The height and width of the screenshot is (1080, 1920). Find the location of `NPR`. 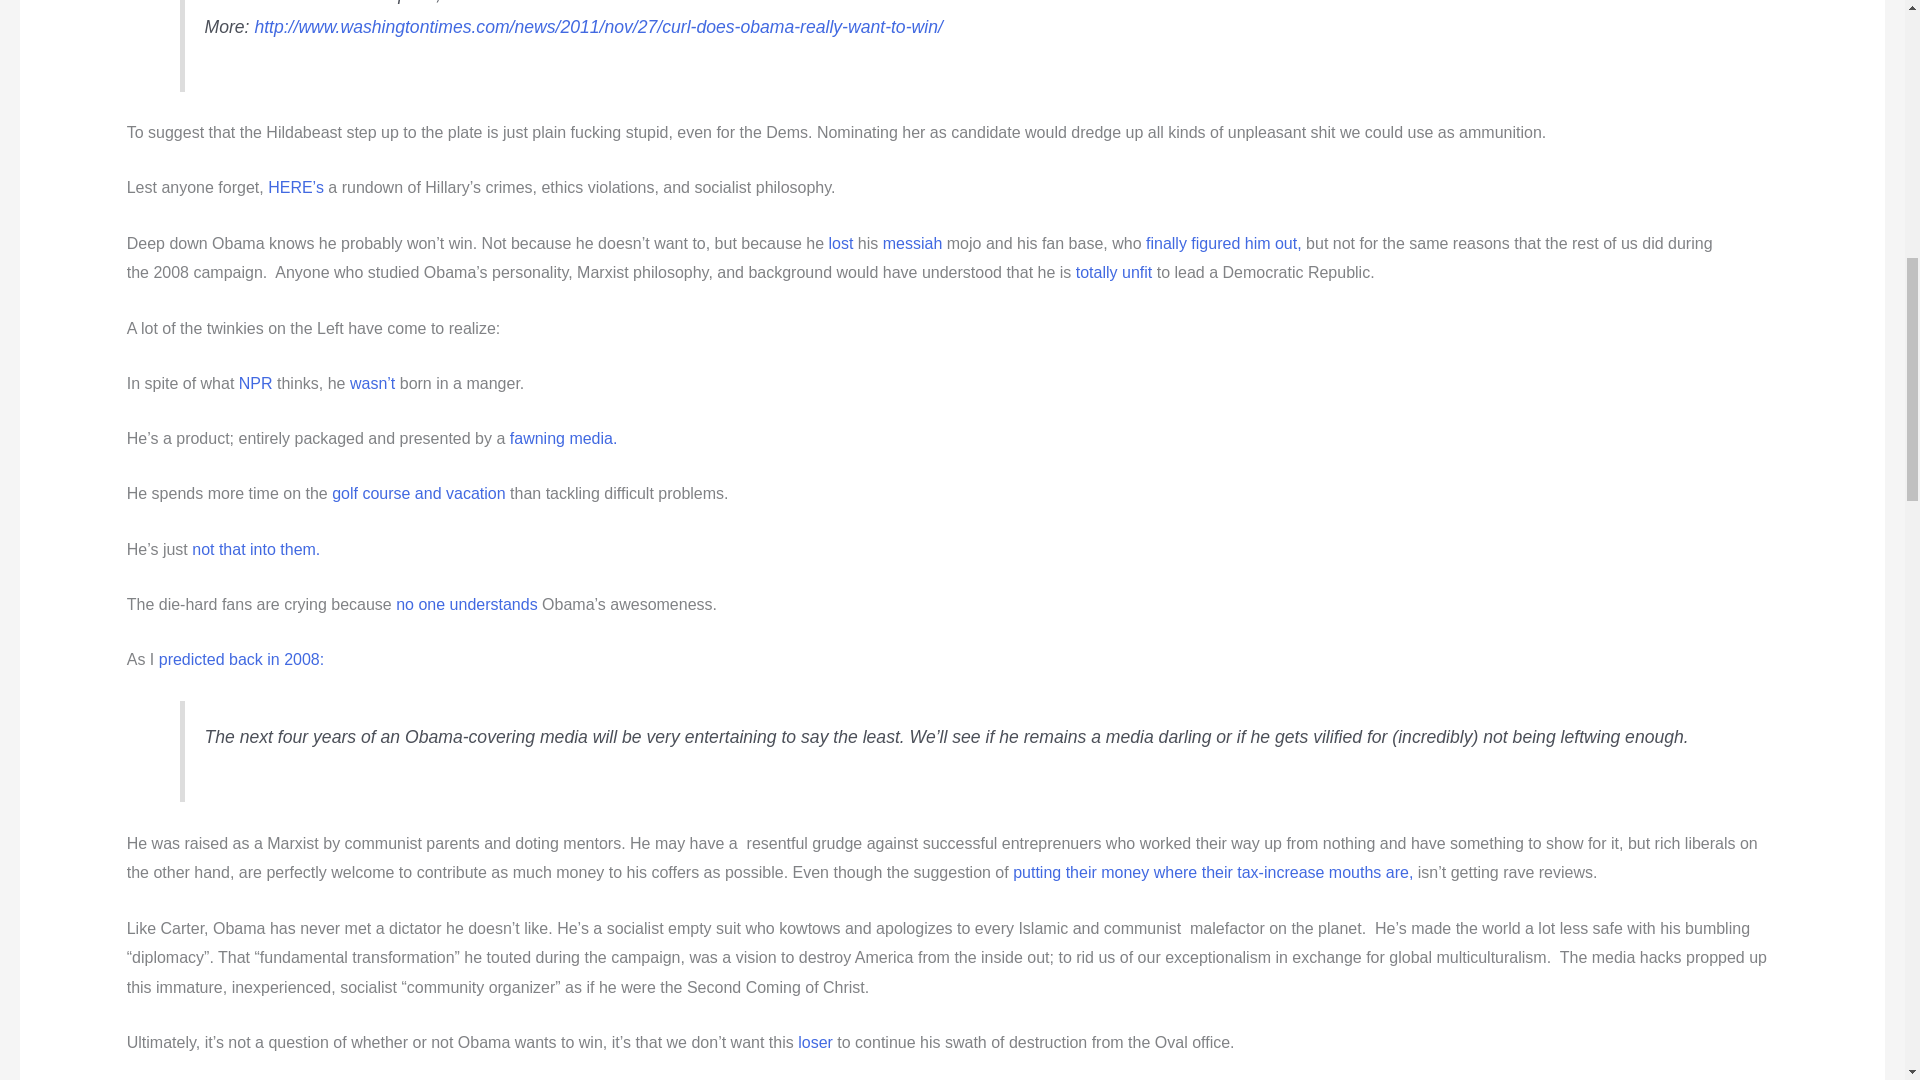

NPR is located at coordinates (255, 383).